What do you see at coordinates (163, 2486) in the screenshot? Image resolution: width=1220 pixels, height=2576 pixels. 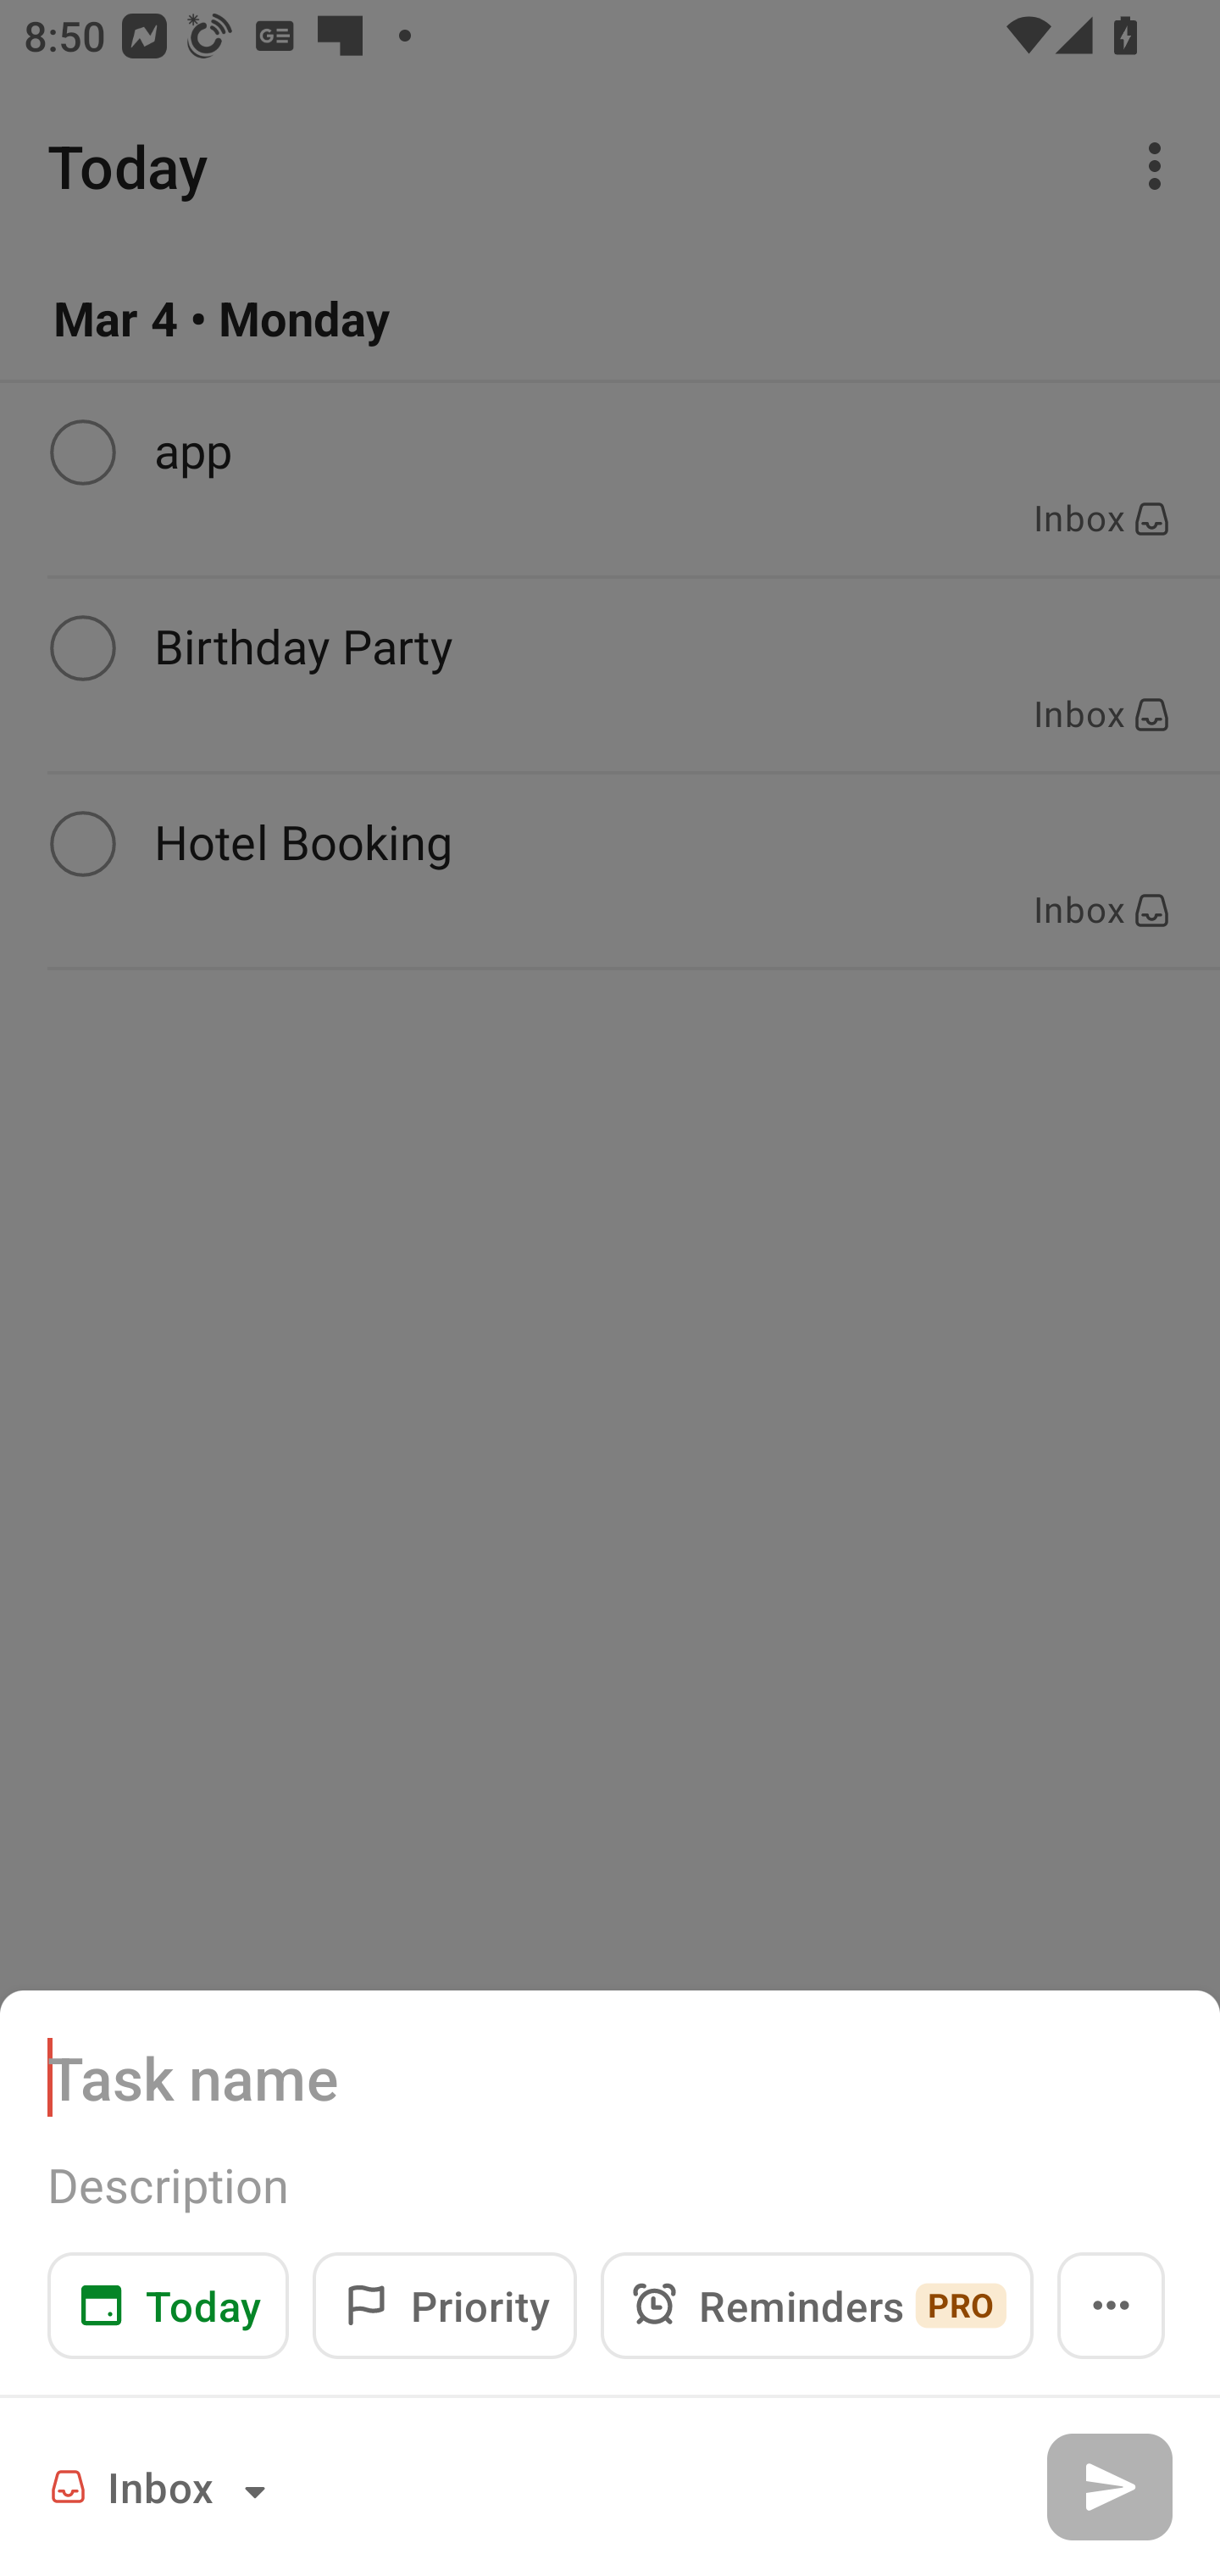 I see `Inbox Project` at bounding box center [163, 2486].